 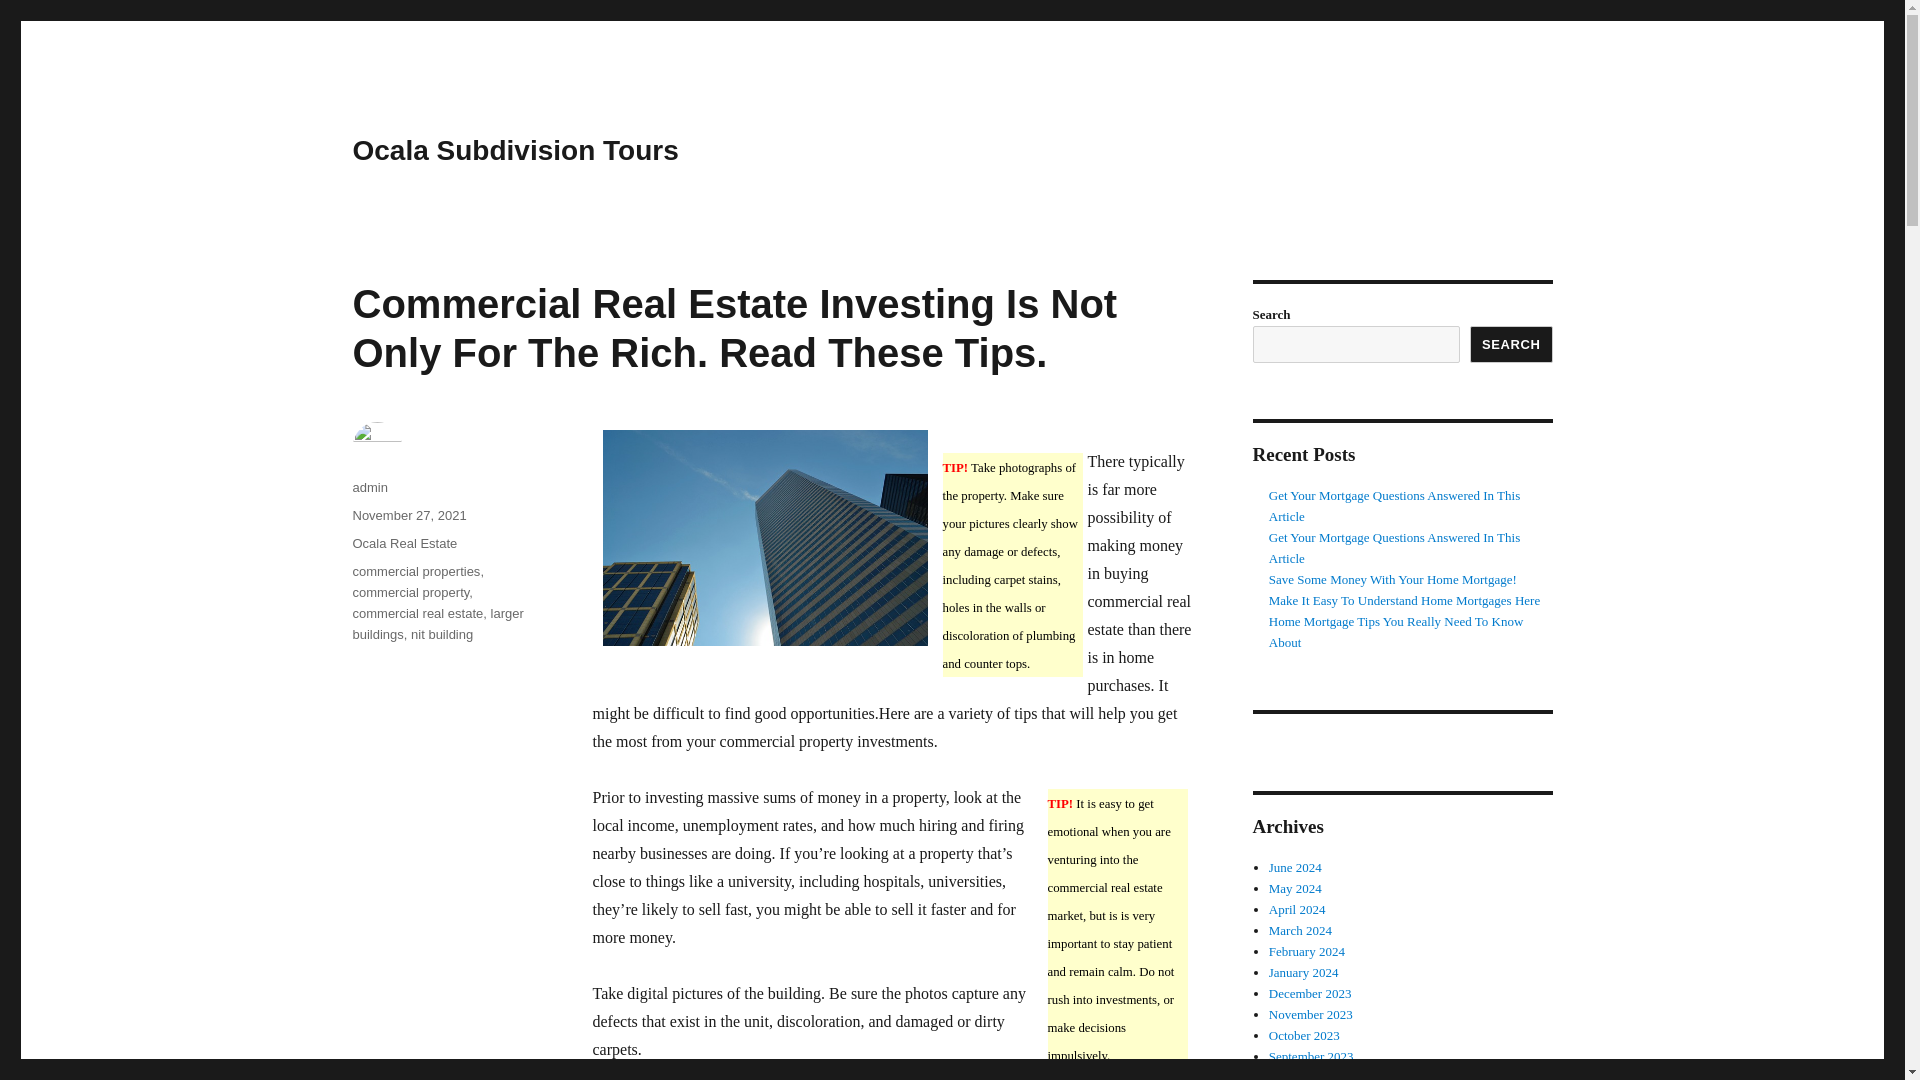 I want to click on nit building, so click(x=441, y=634).